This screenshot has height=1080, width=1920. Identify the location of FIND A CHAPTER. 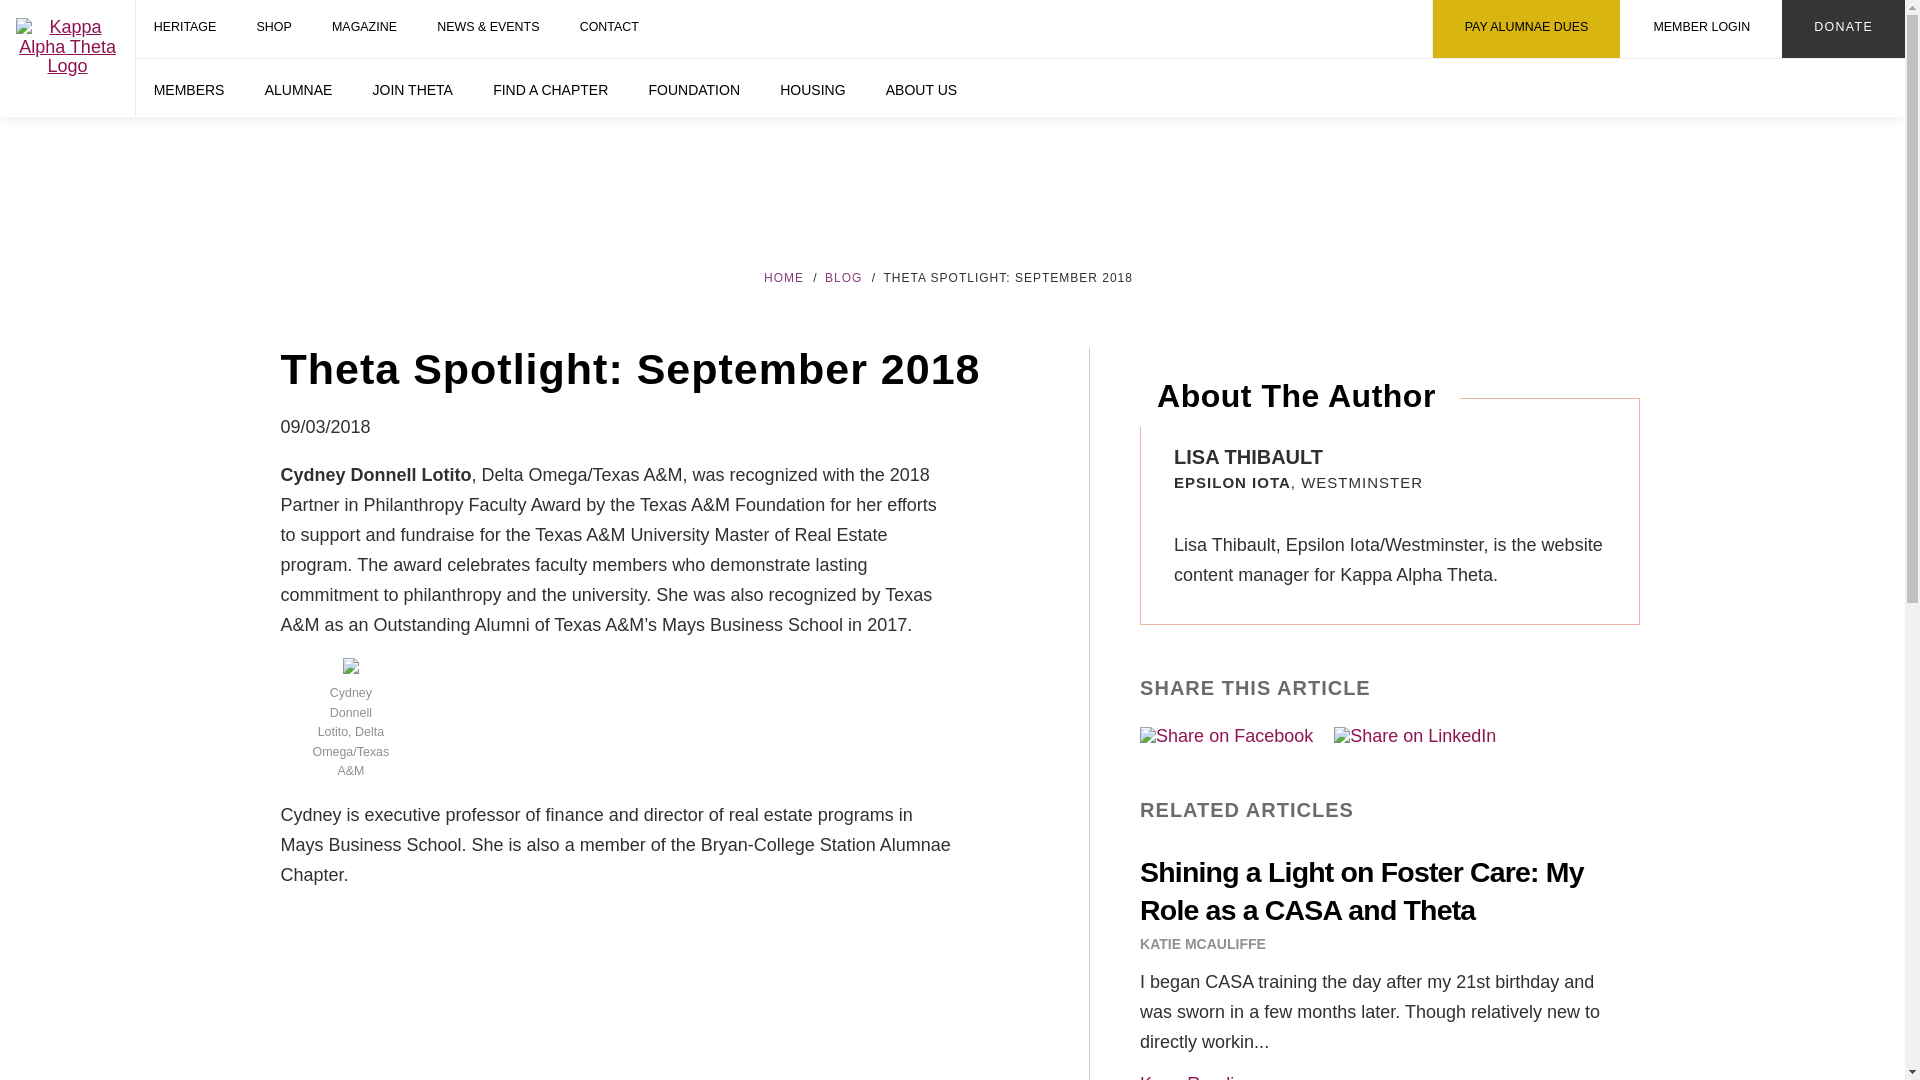
(550, 88).